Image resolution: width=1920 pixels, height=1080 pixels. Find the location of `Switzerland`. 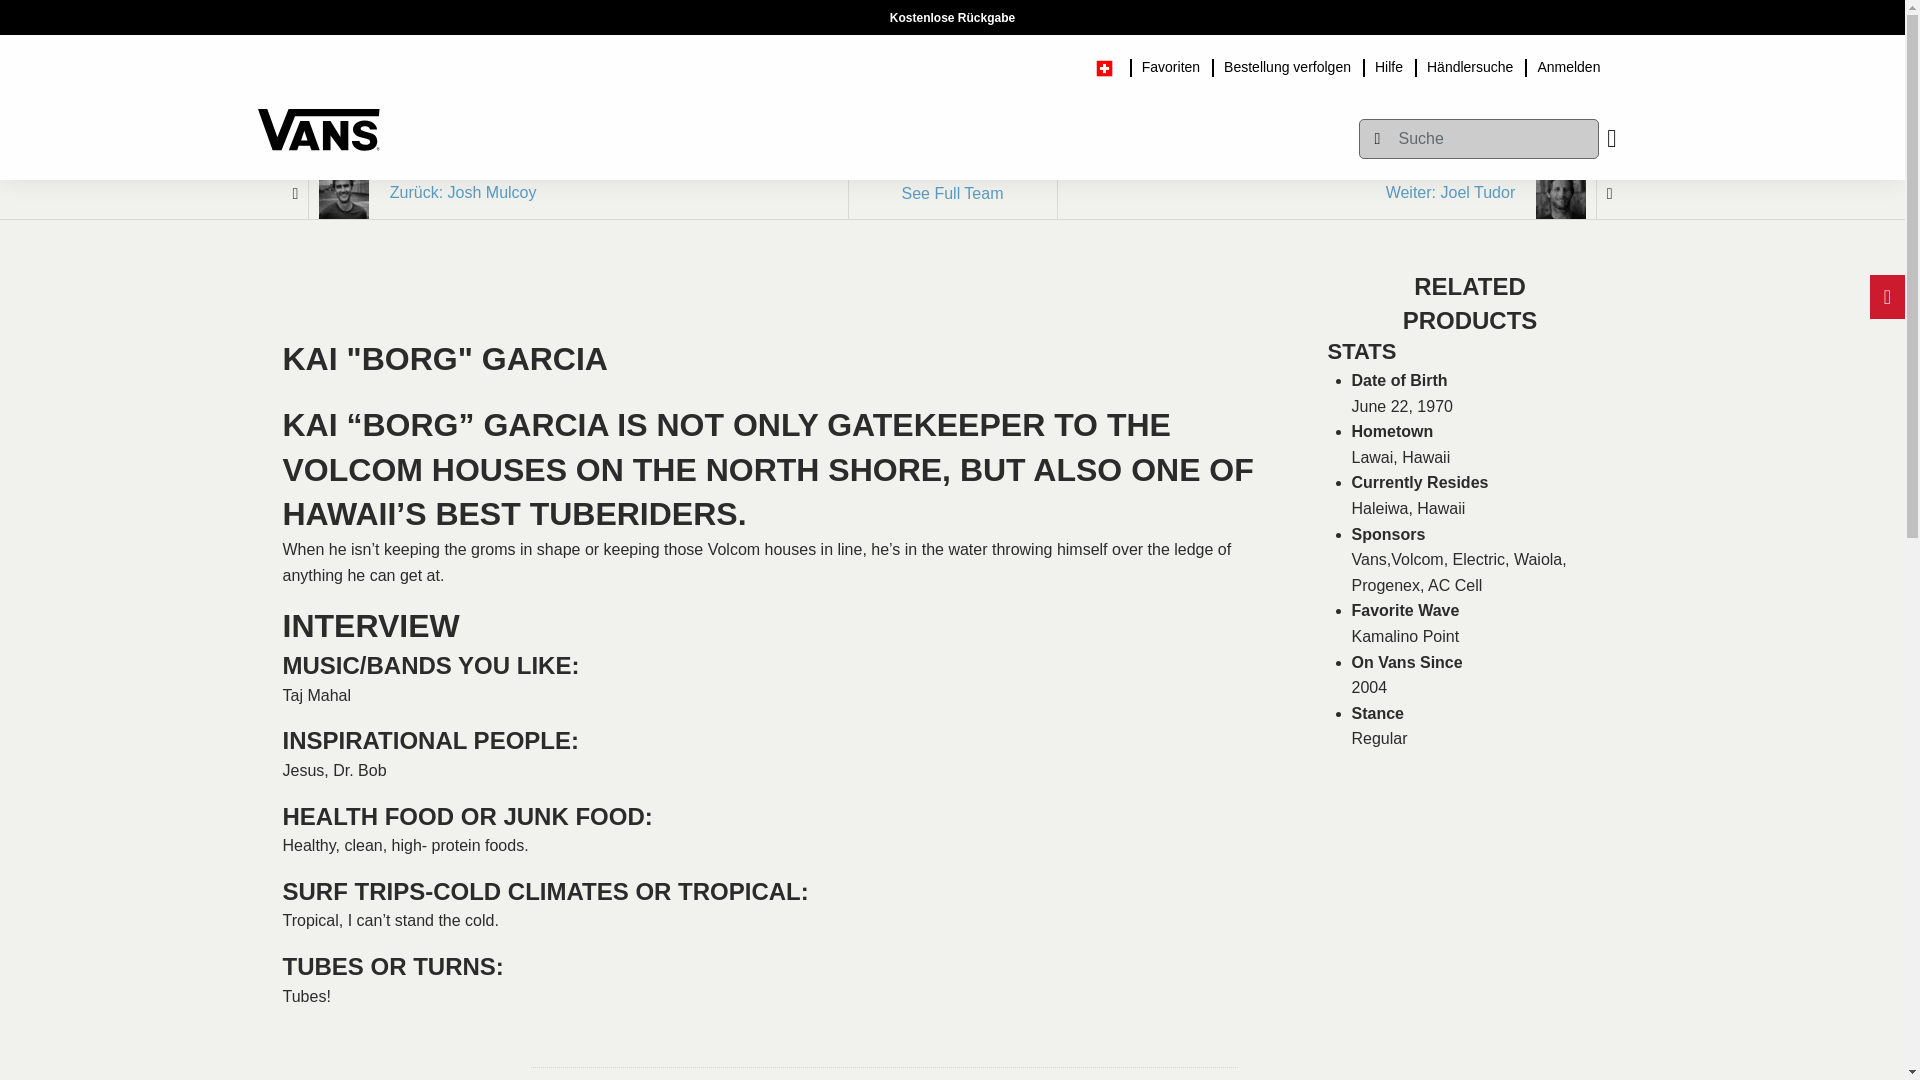

Switzerland is located at coordinates (1111, 64).